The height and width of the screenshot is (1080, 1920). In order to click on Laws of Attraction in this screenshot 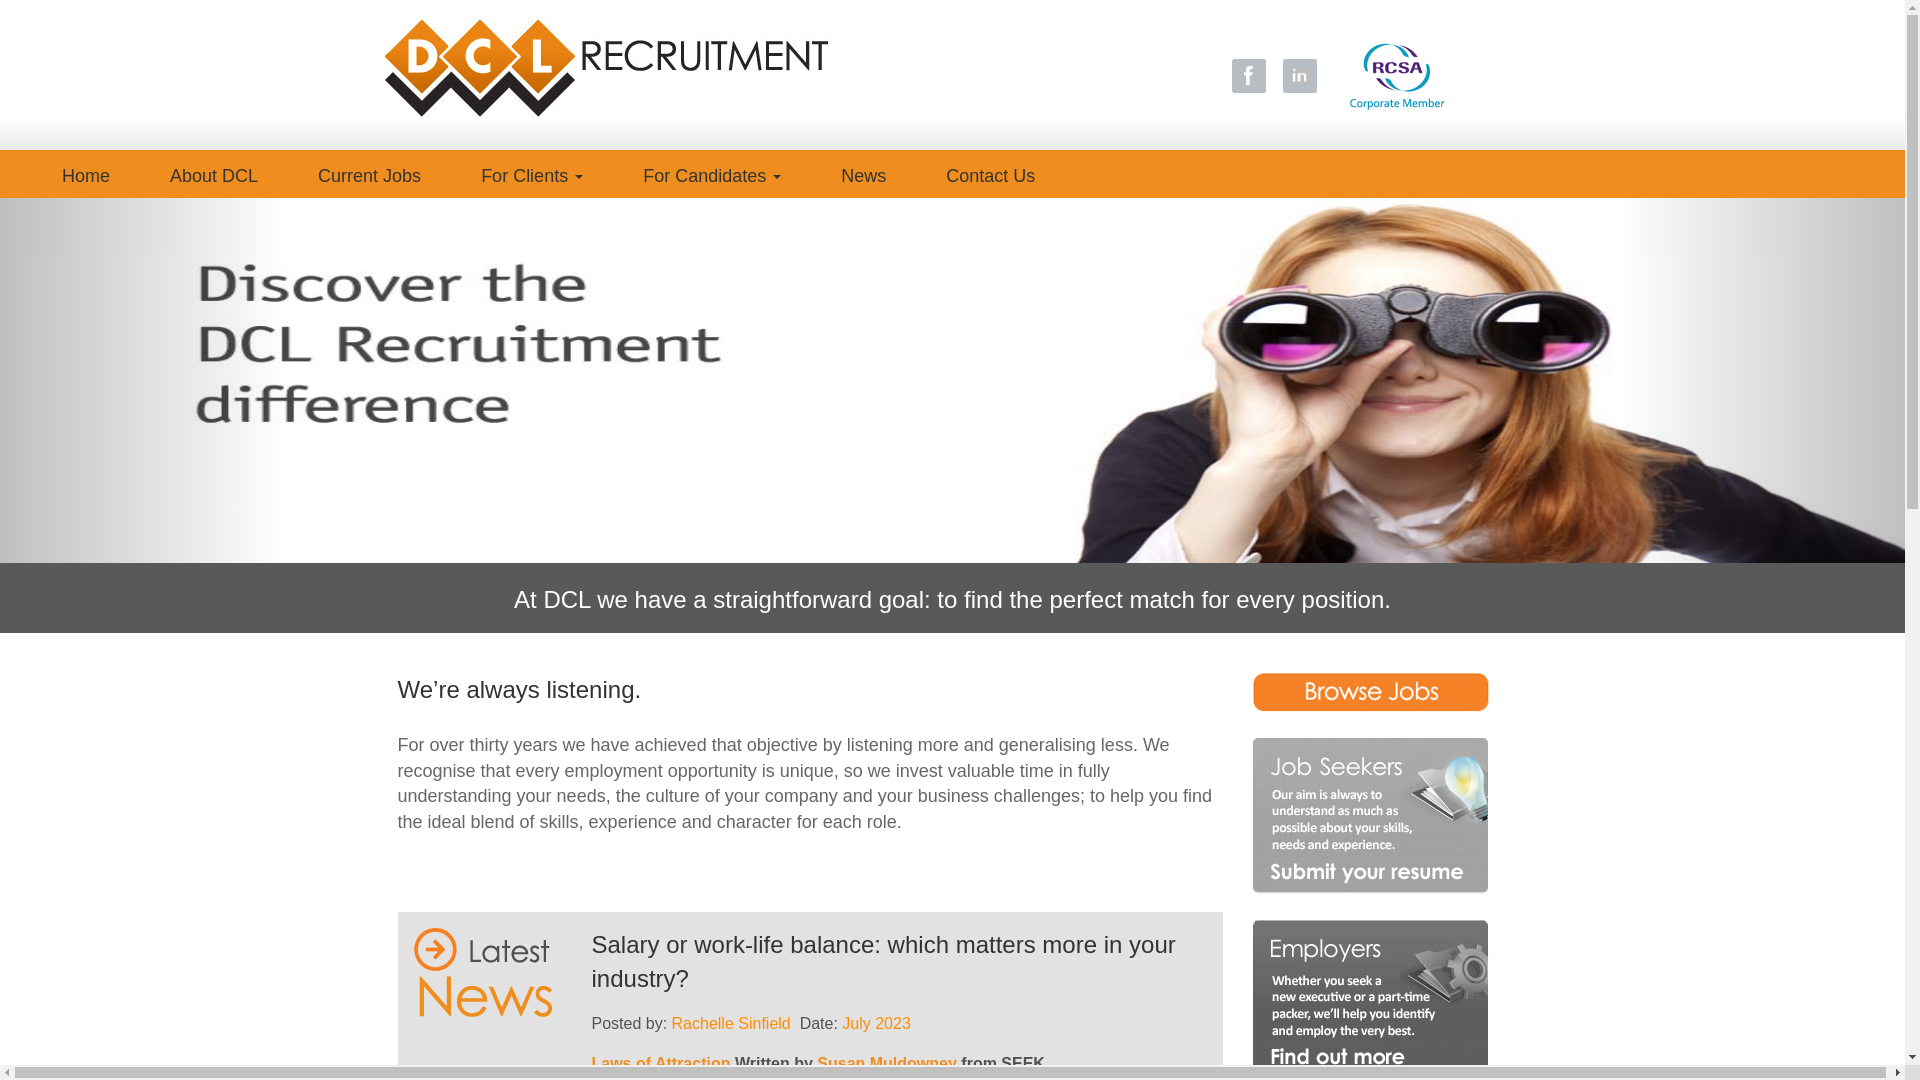, I will do `click(662, 1064)`.